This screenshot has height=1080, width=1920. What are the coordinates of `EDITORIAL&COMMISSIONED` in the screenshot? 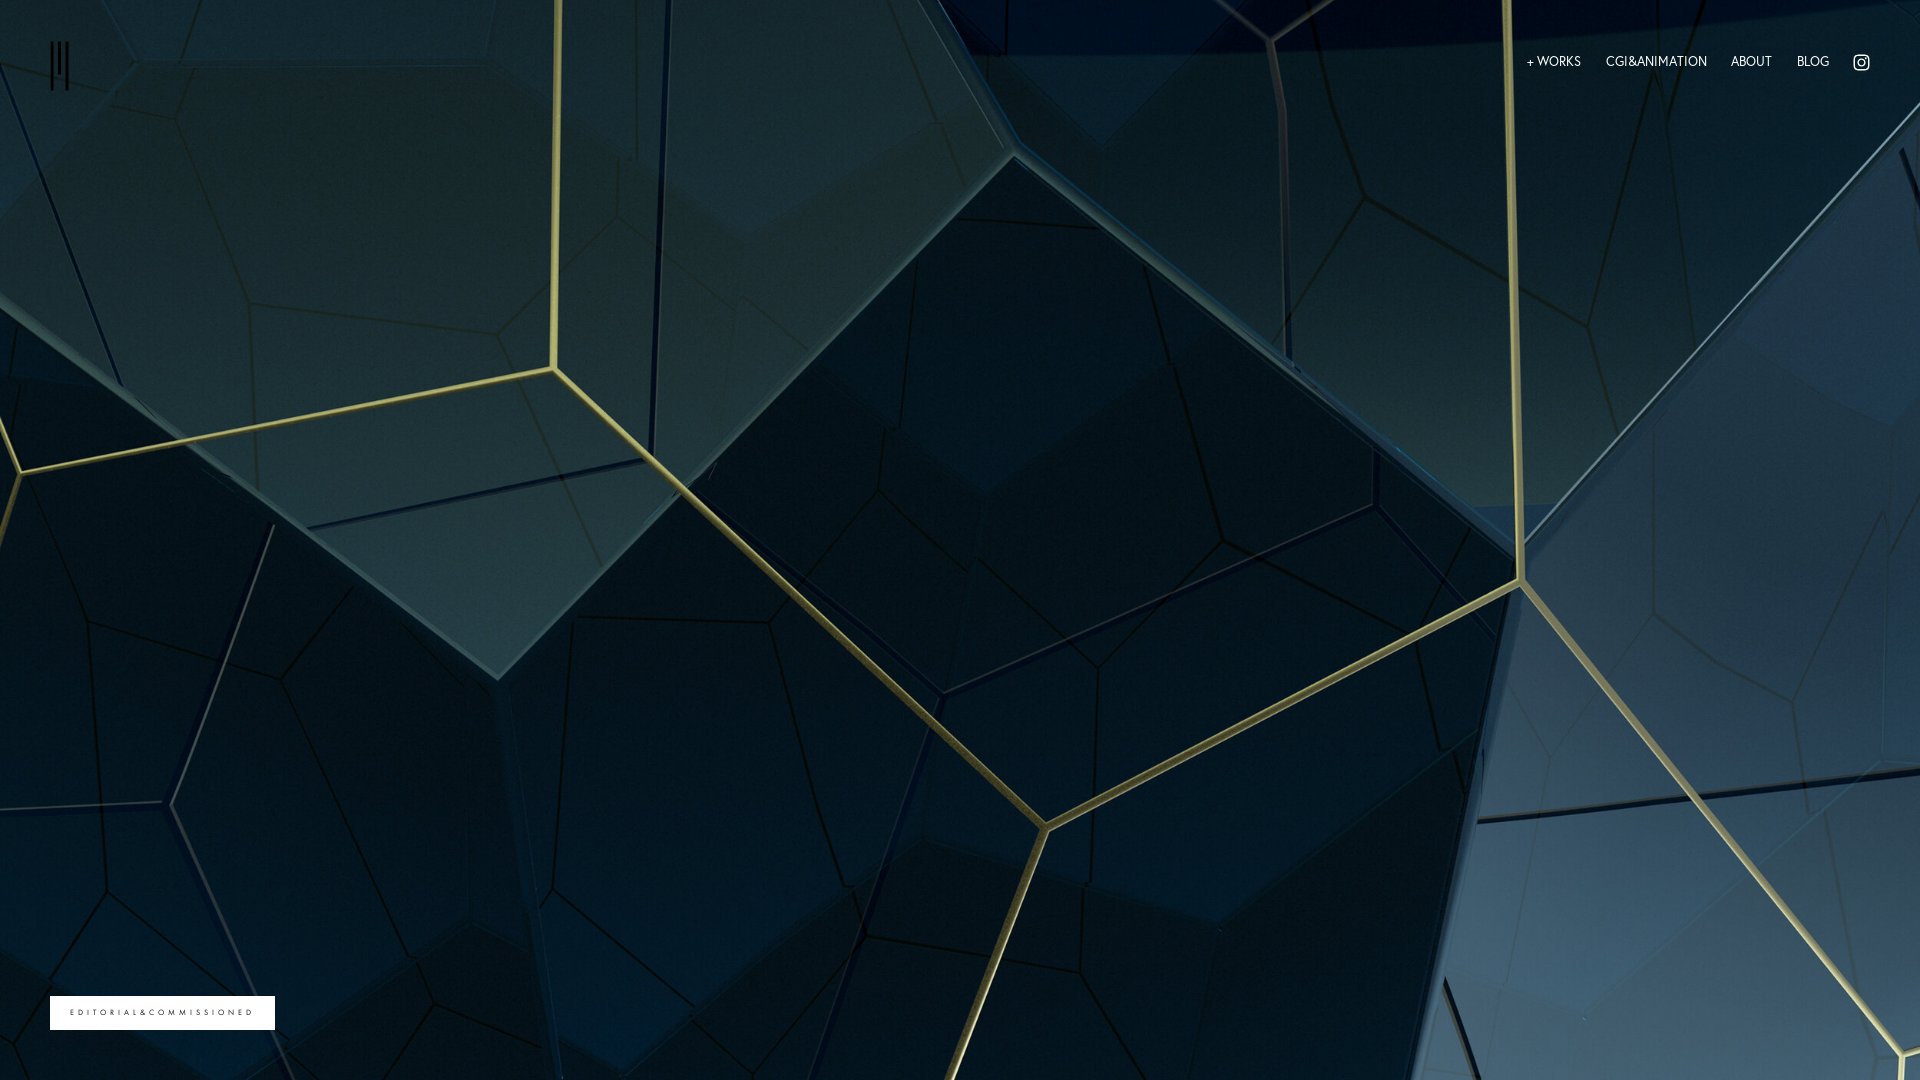 It's located at (162, 1013).